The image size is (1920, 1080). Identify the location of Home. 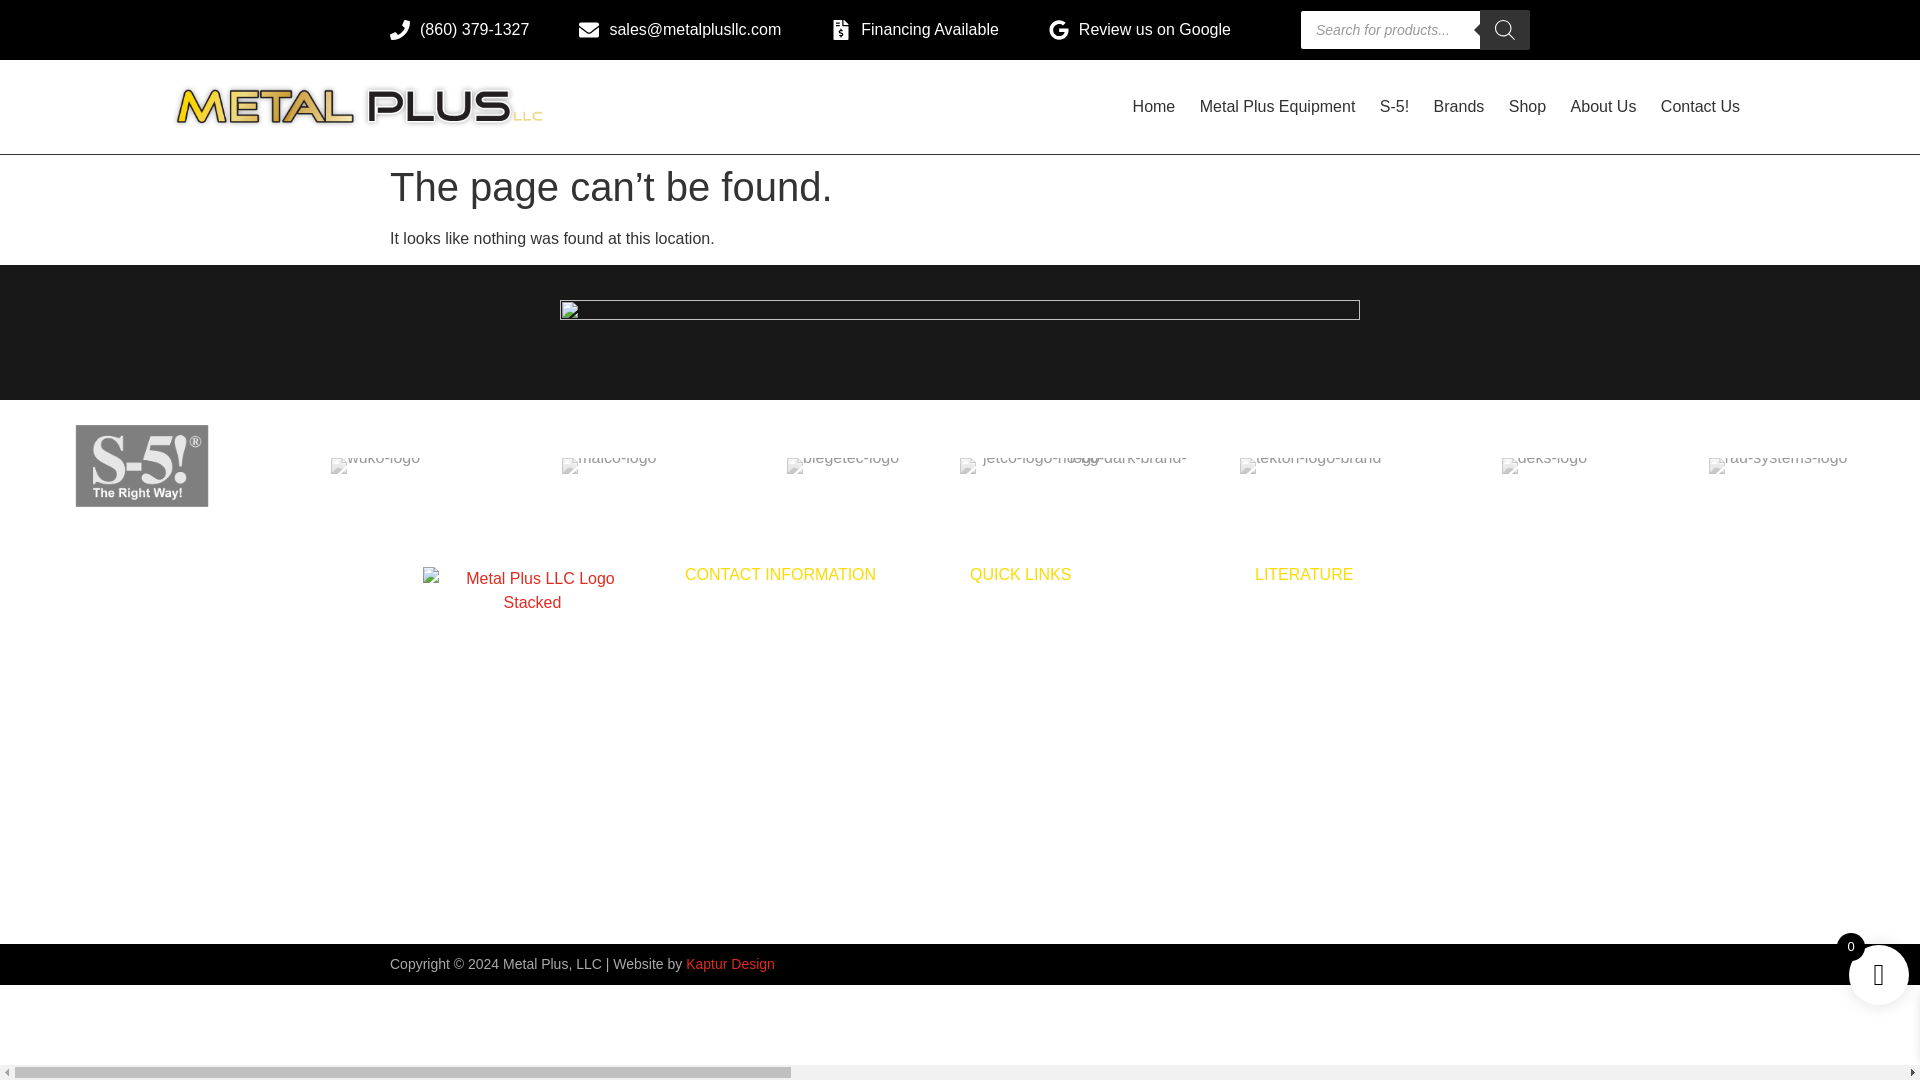
(1154, 106).